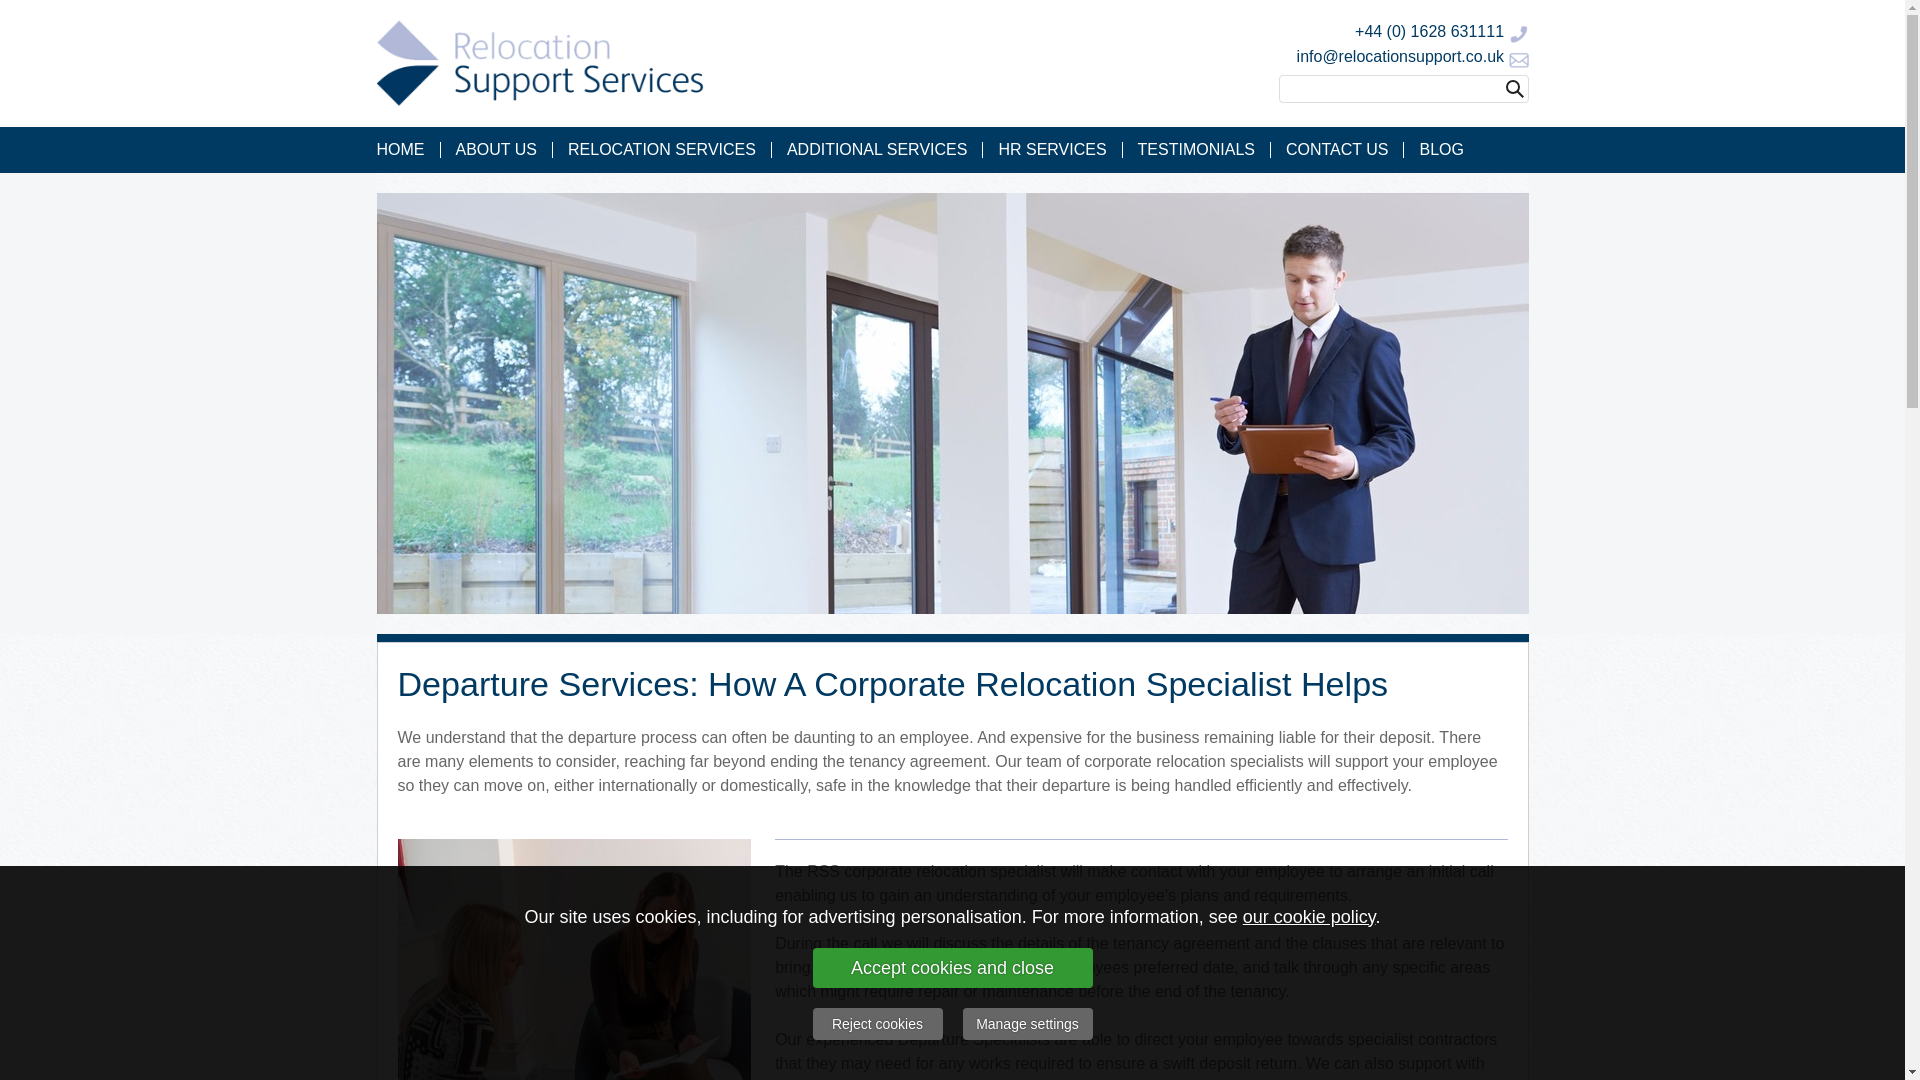  Describe the element at coordinates (1052, 149) in the screenshot. I see `HR SERVICES` at that location.